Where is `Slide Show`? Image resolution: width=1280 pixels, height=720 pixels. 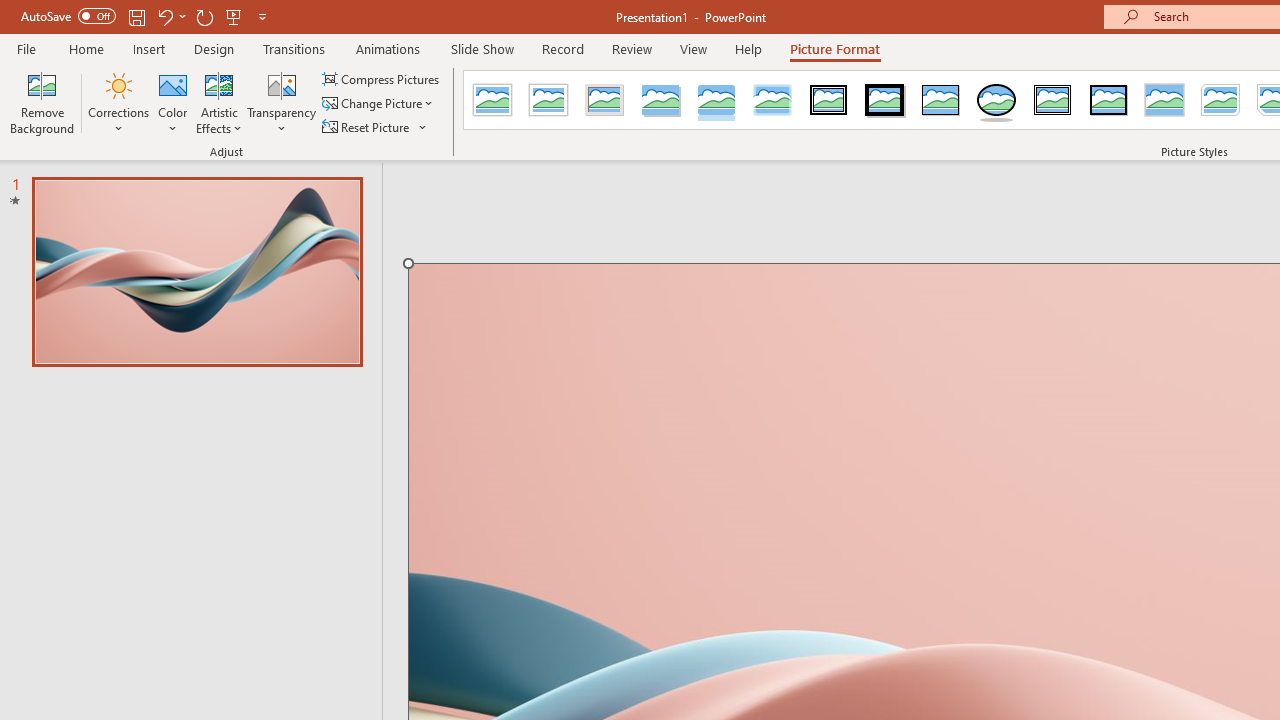
Slide Show is located at coordinates (482, 48).